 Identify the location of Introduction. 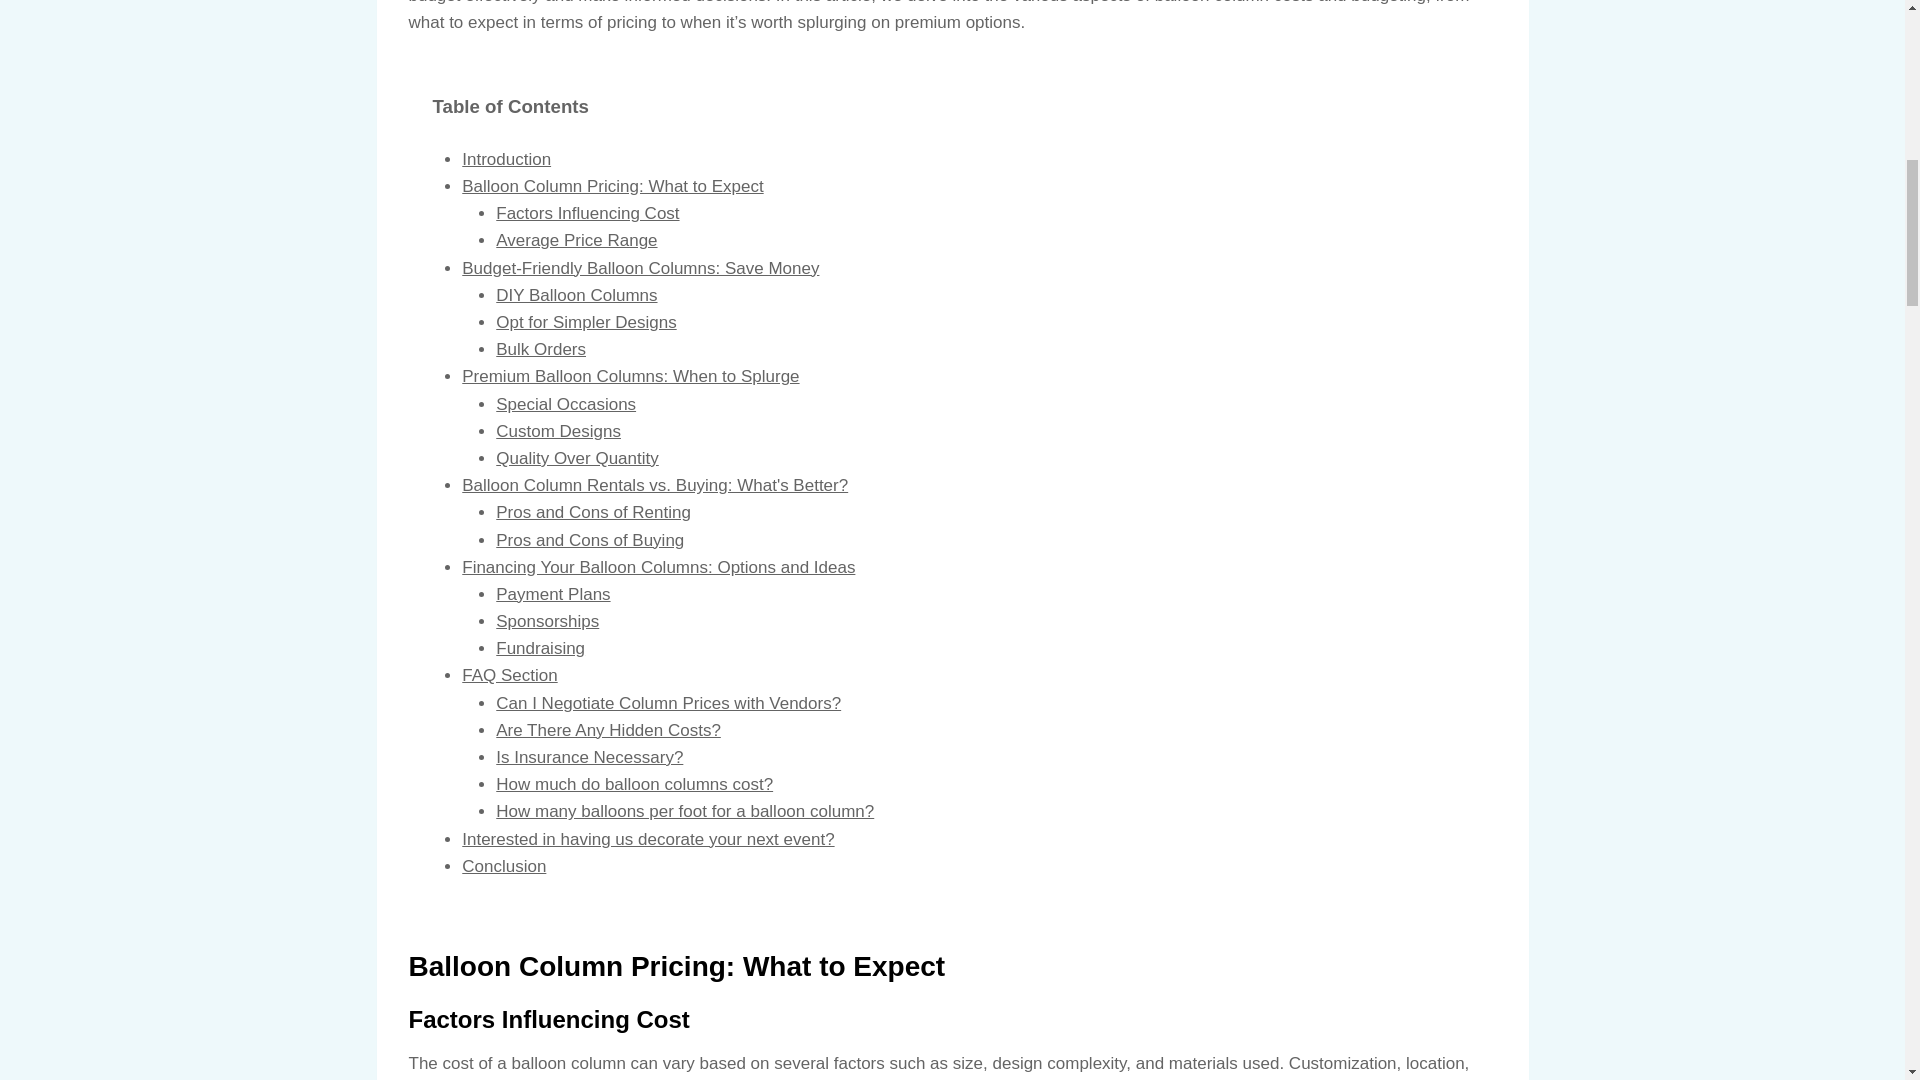
(506, 159).